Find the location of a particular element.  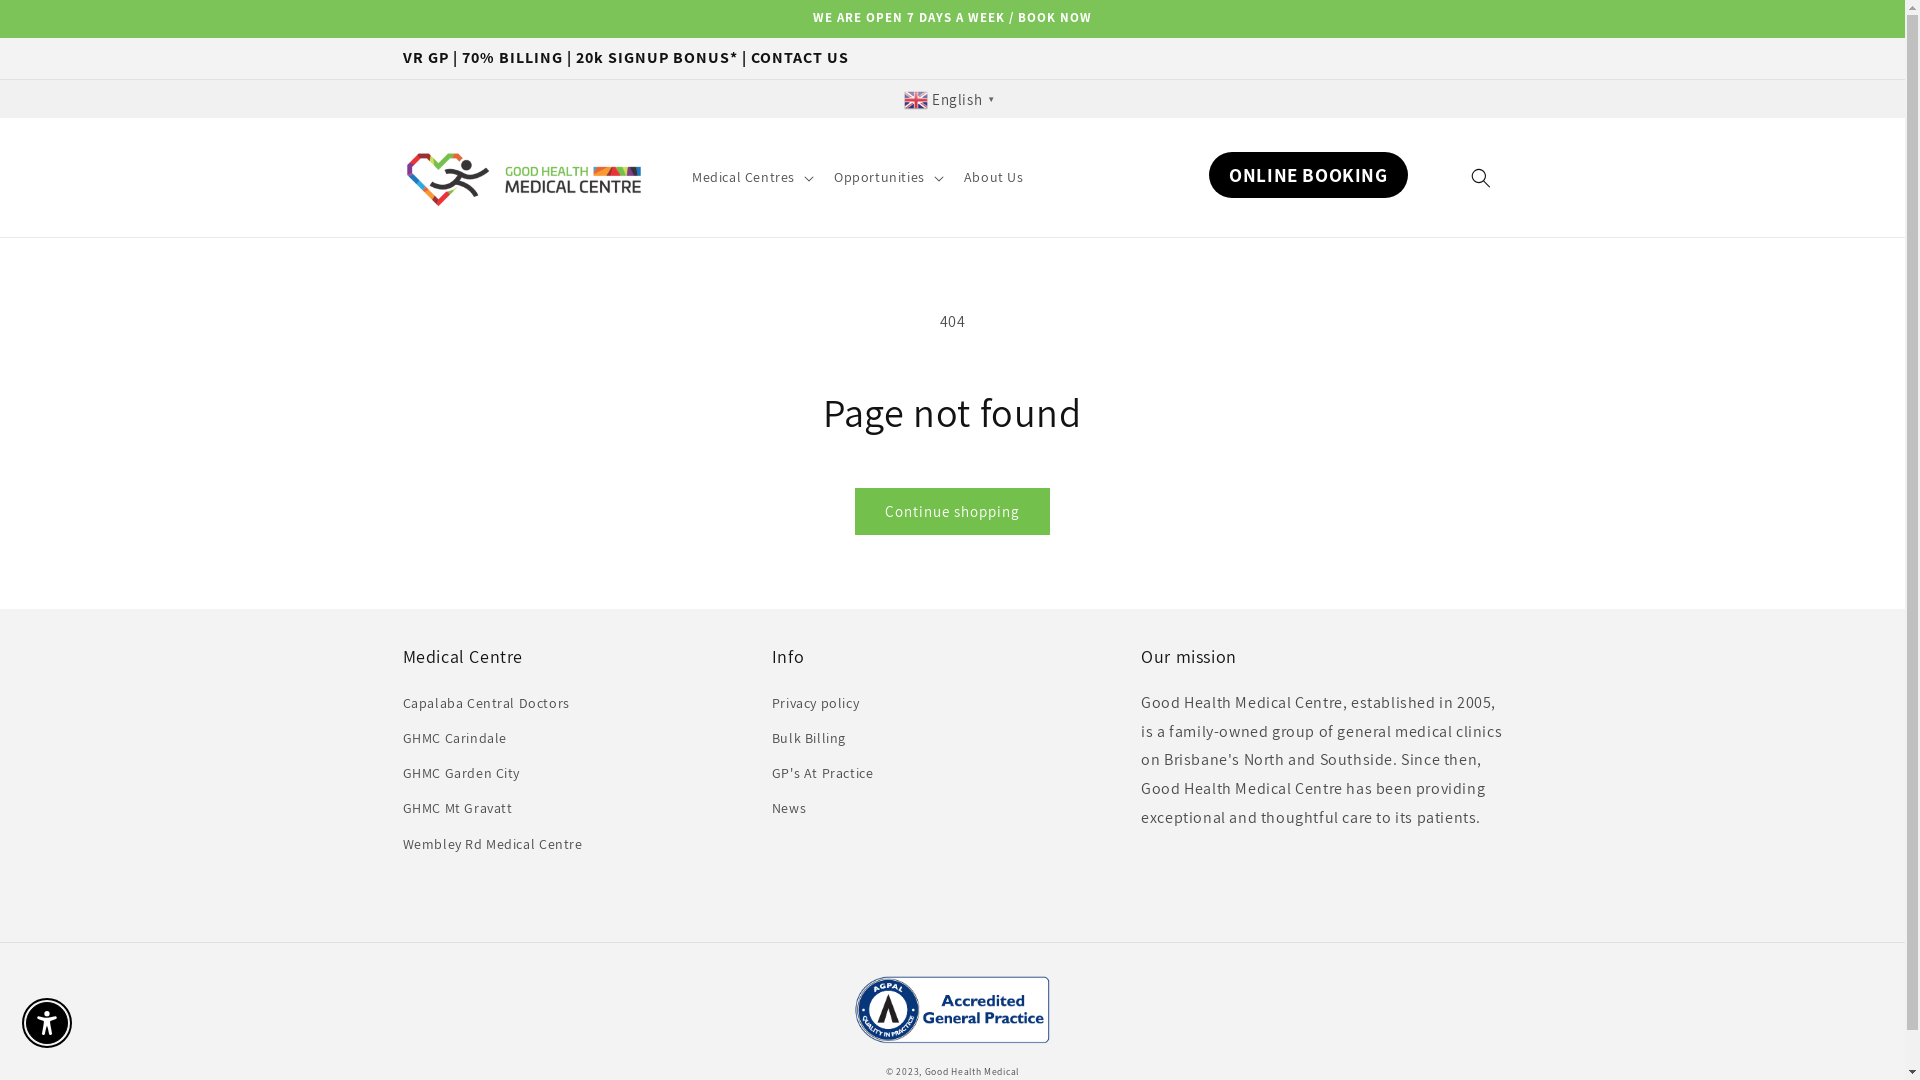

Enable accessibility is located at coordinates (47, 1023).